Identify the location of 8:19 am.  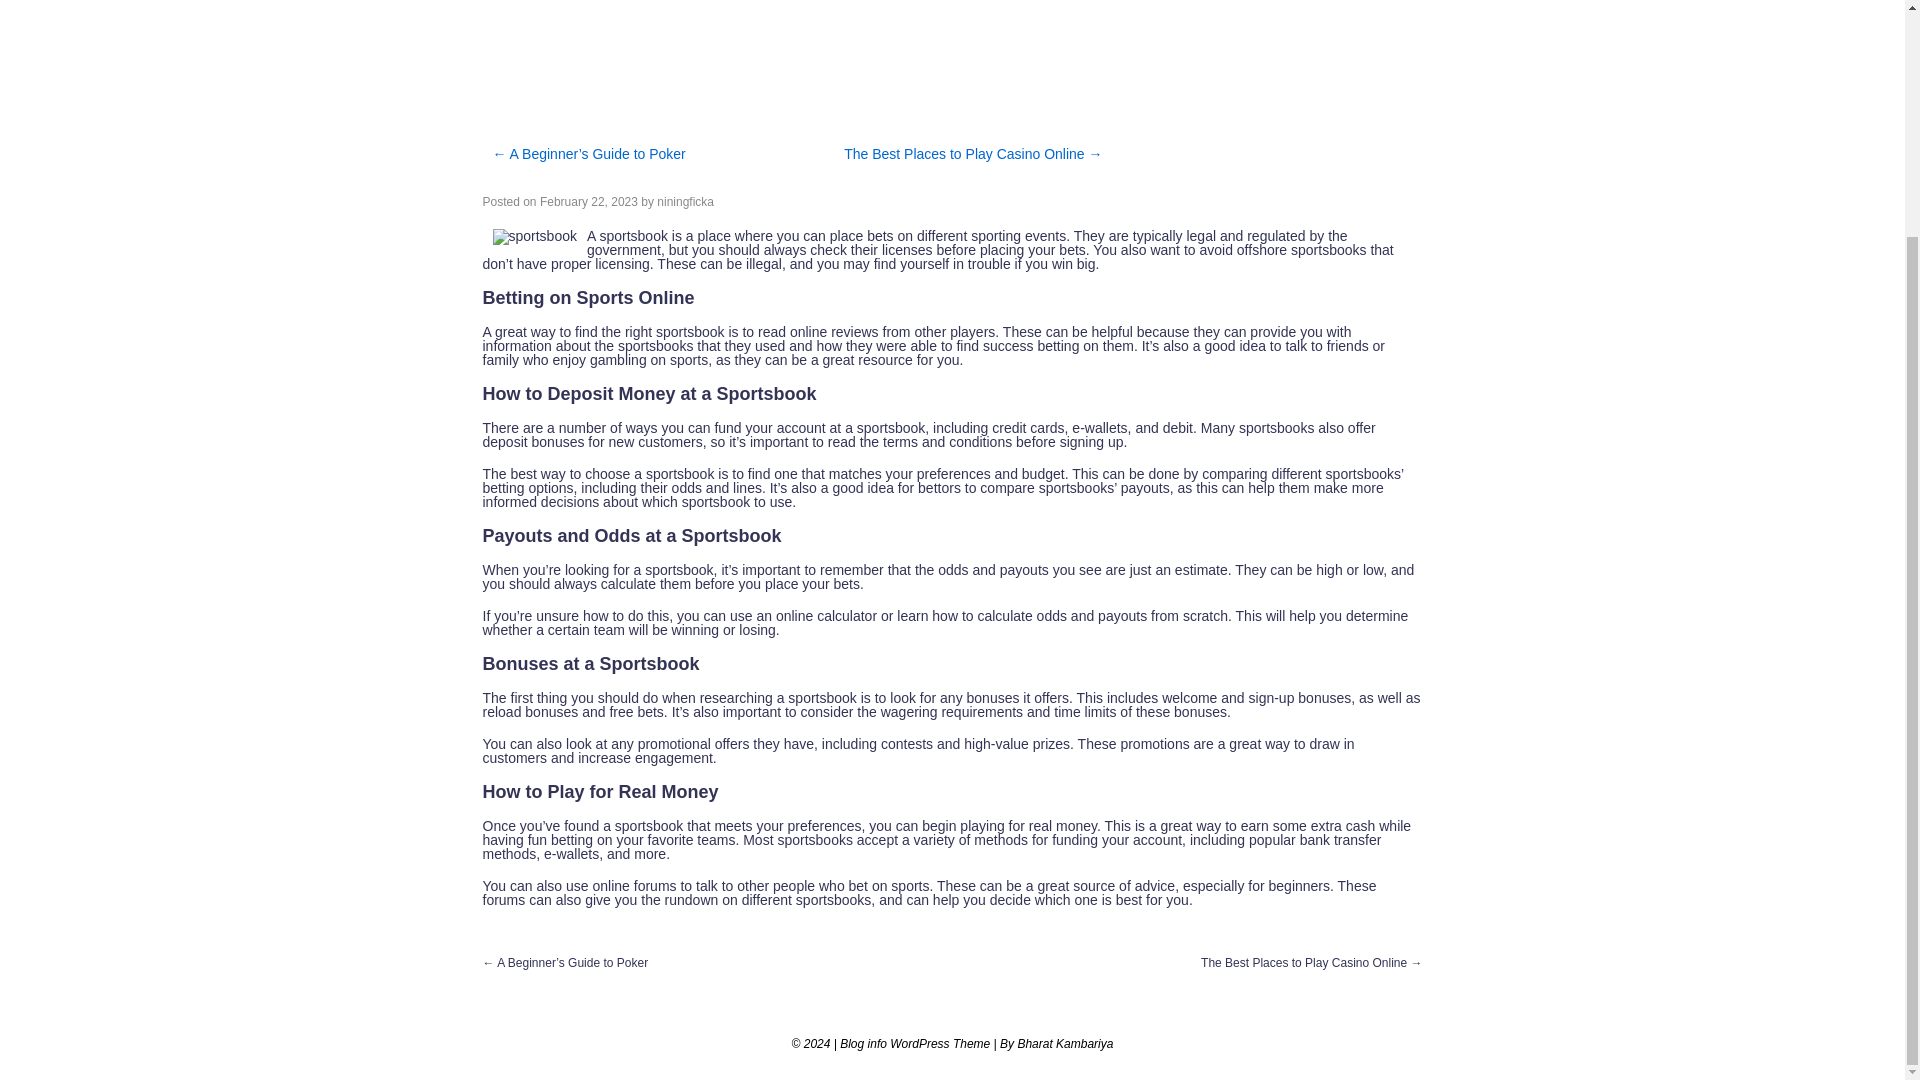
(588, 202).